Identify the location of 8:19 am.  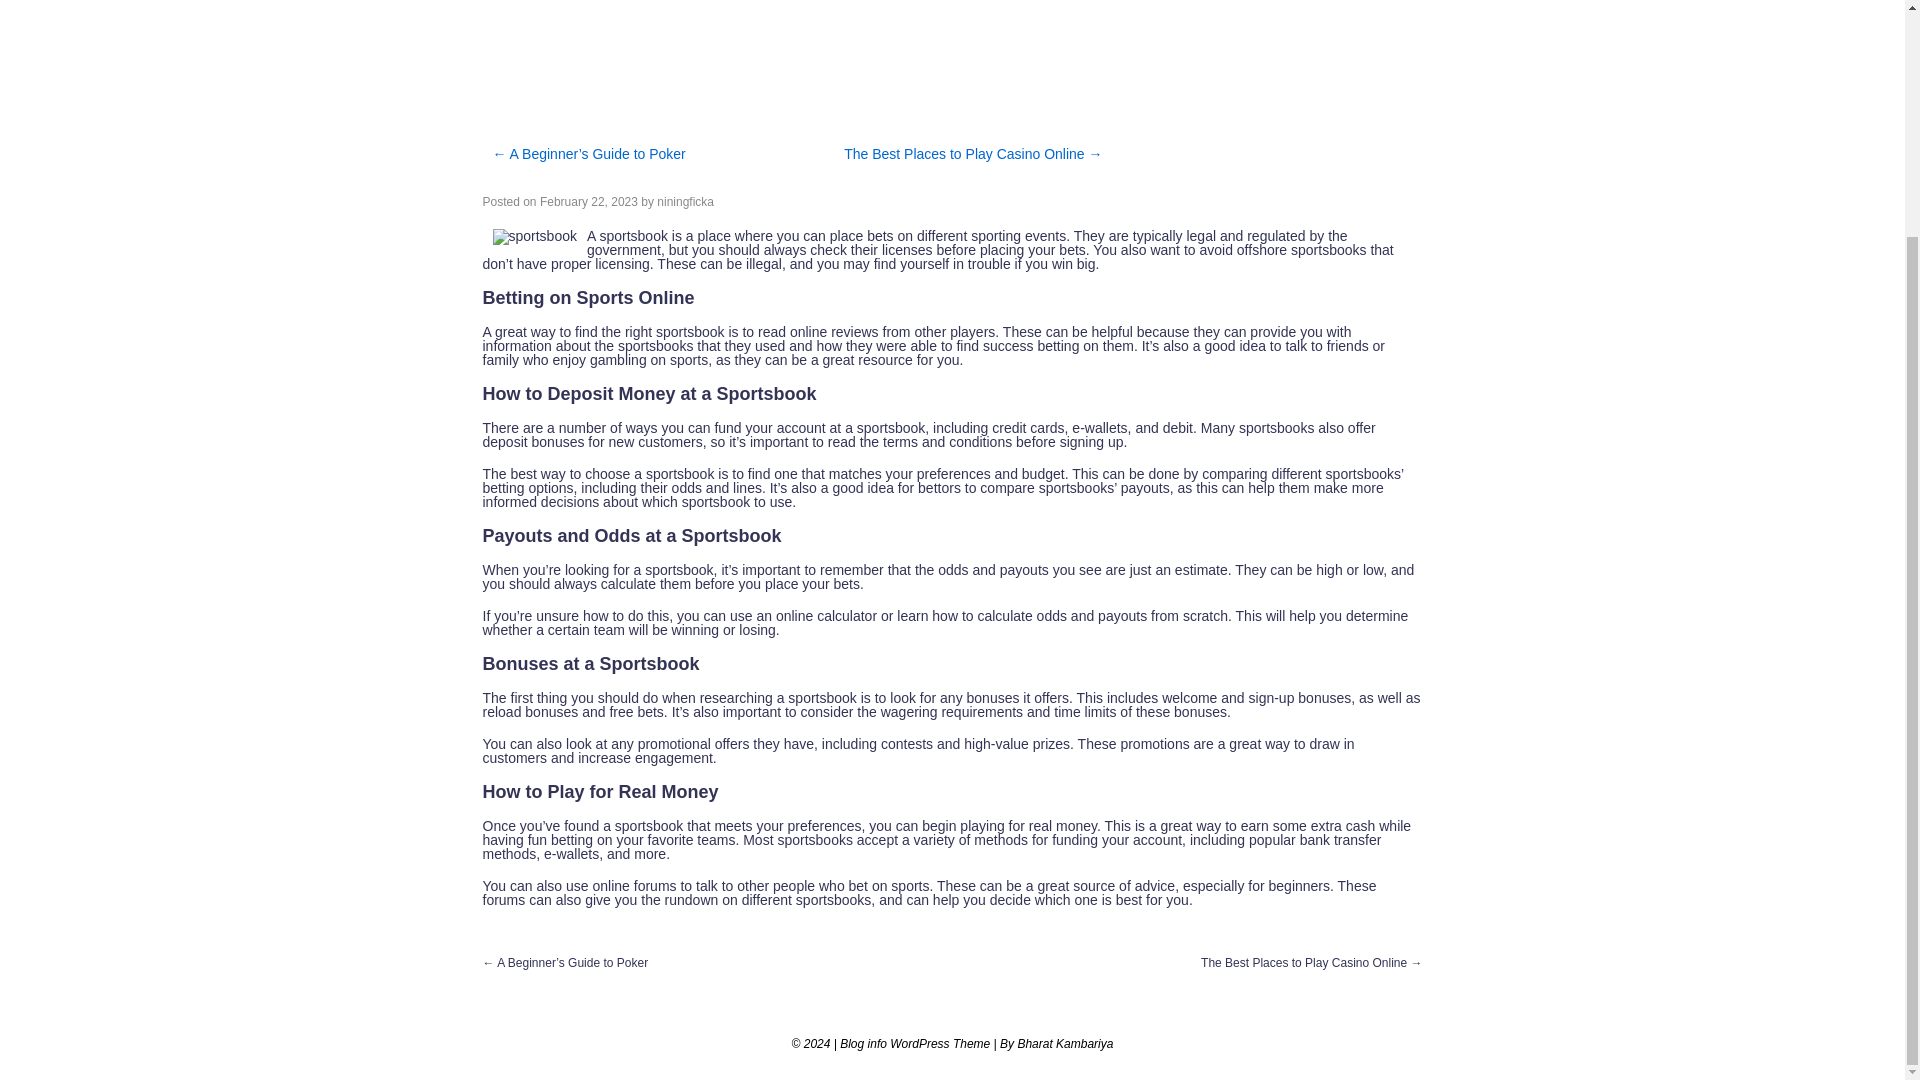
(588, 202).